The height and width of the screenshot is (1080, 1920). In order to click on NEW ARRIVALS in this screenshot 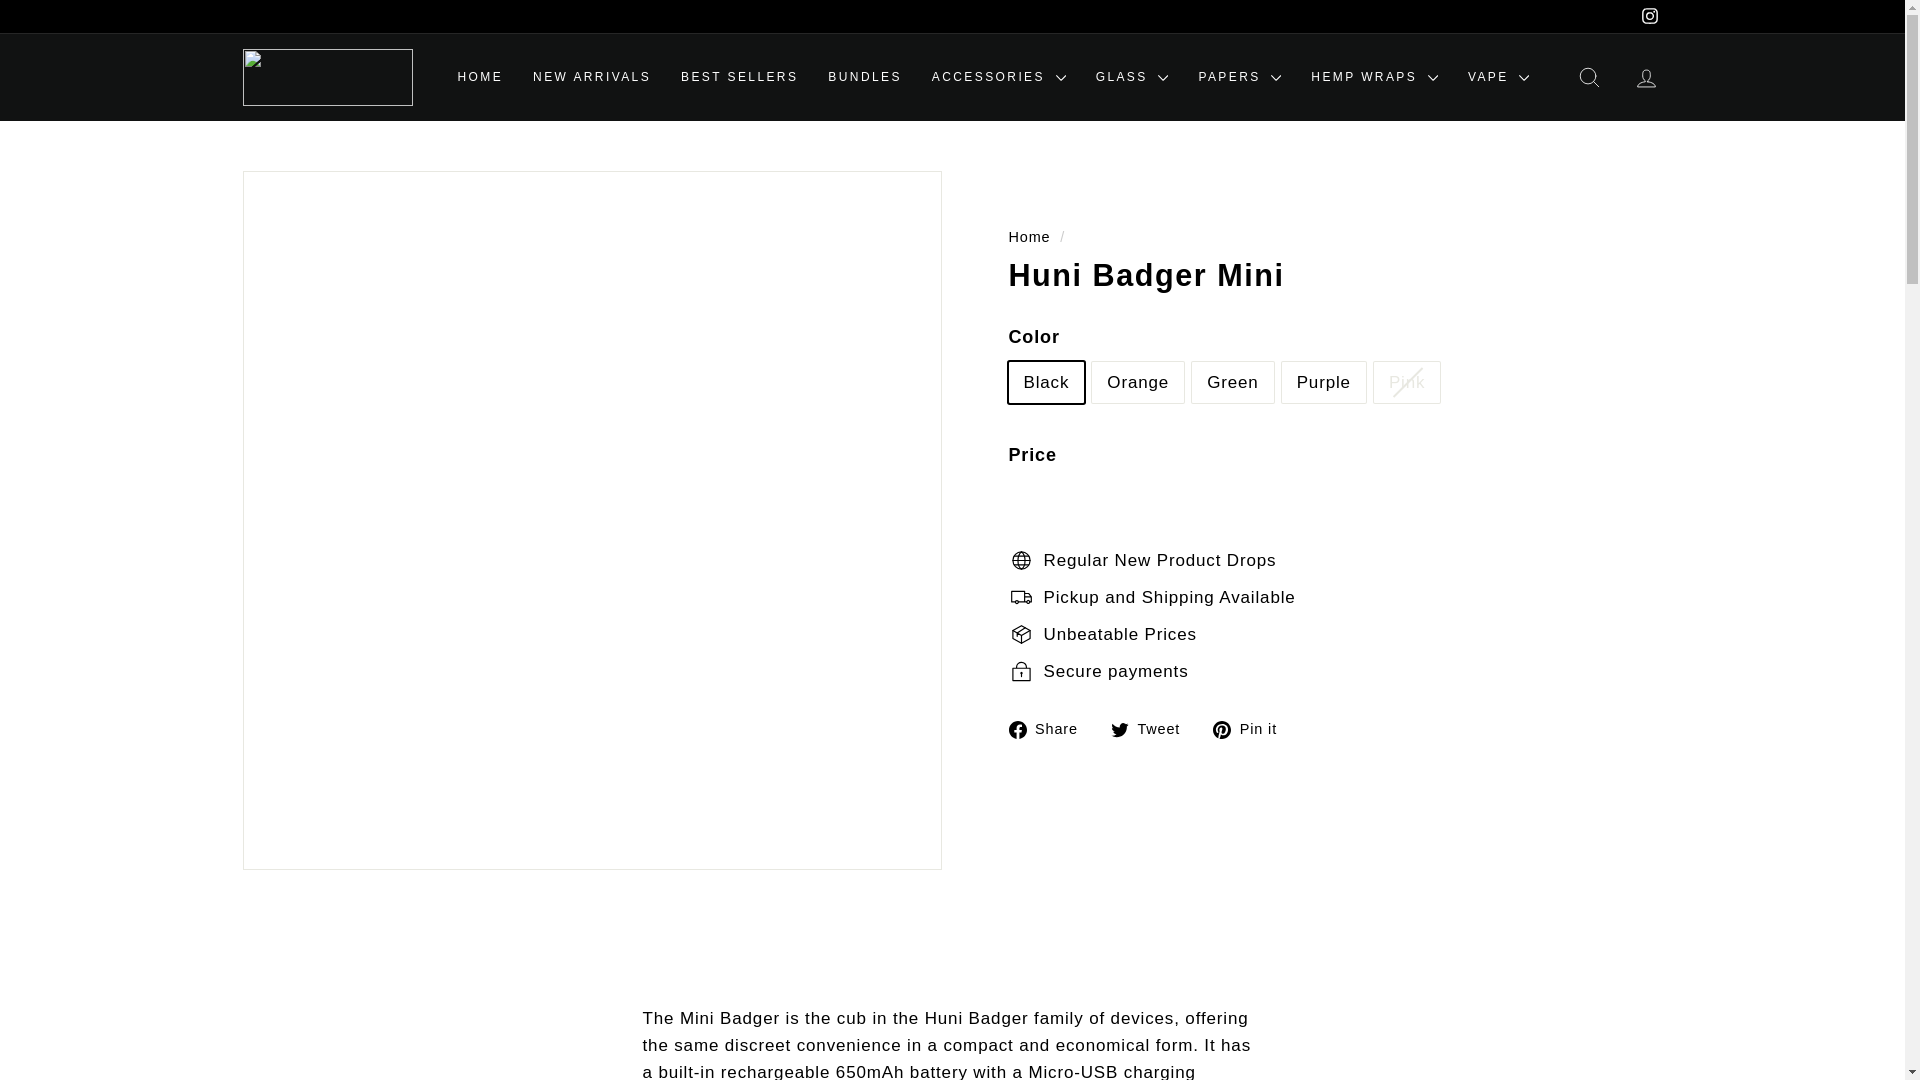, I will do `click(592, 76)`.